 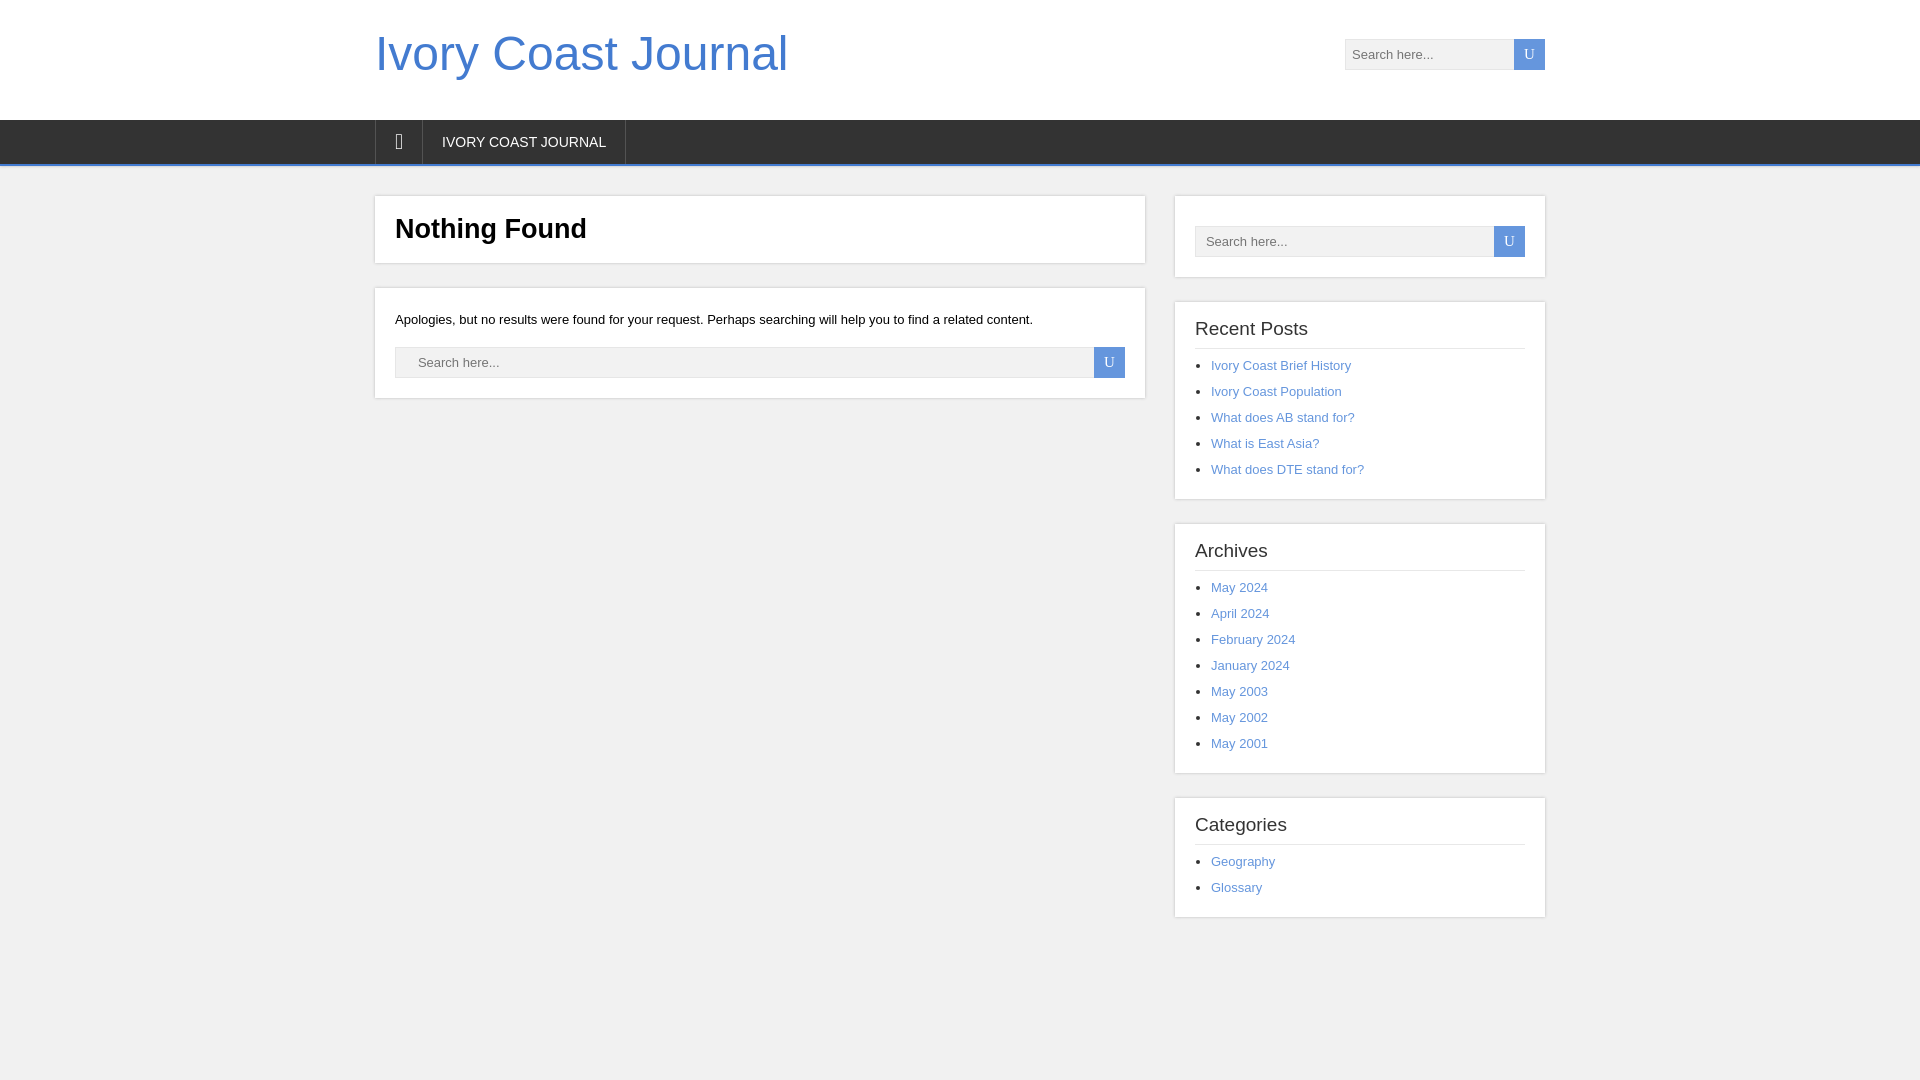 I want to click on What does AB stand for?, so click(x=1283, y=418).